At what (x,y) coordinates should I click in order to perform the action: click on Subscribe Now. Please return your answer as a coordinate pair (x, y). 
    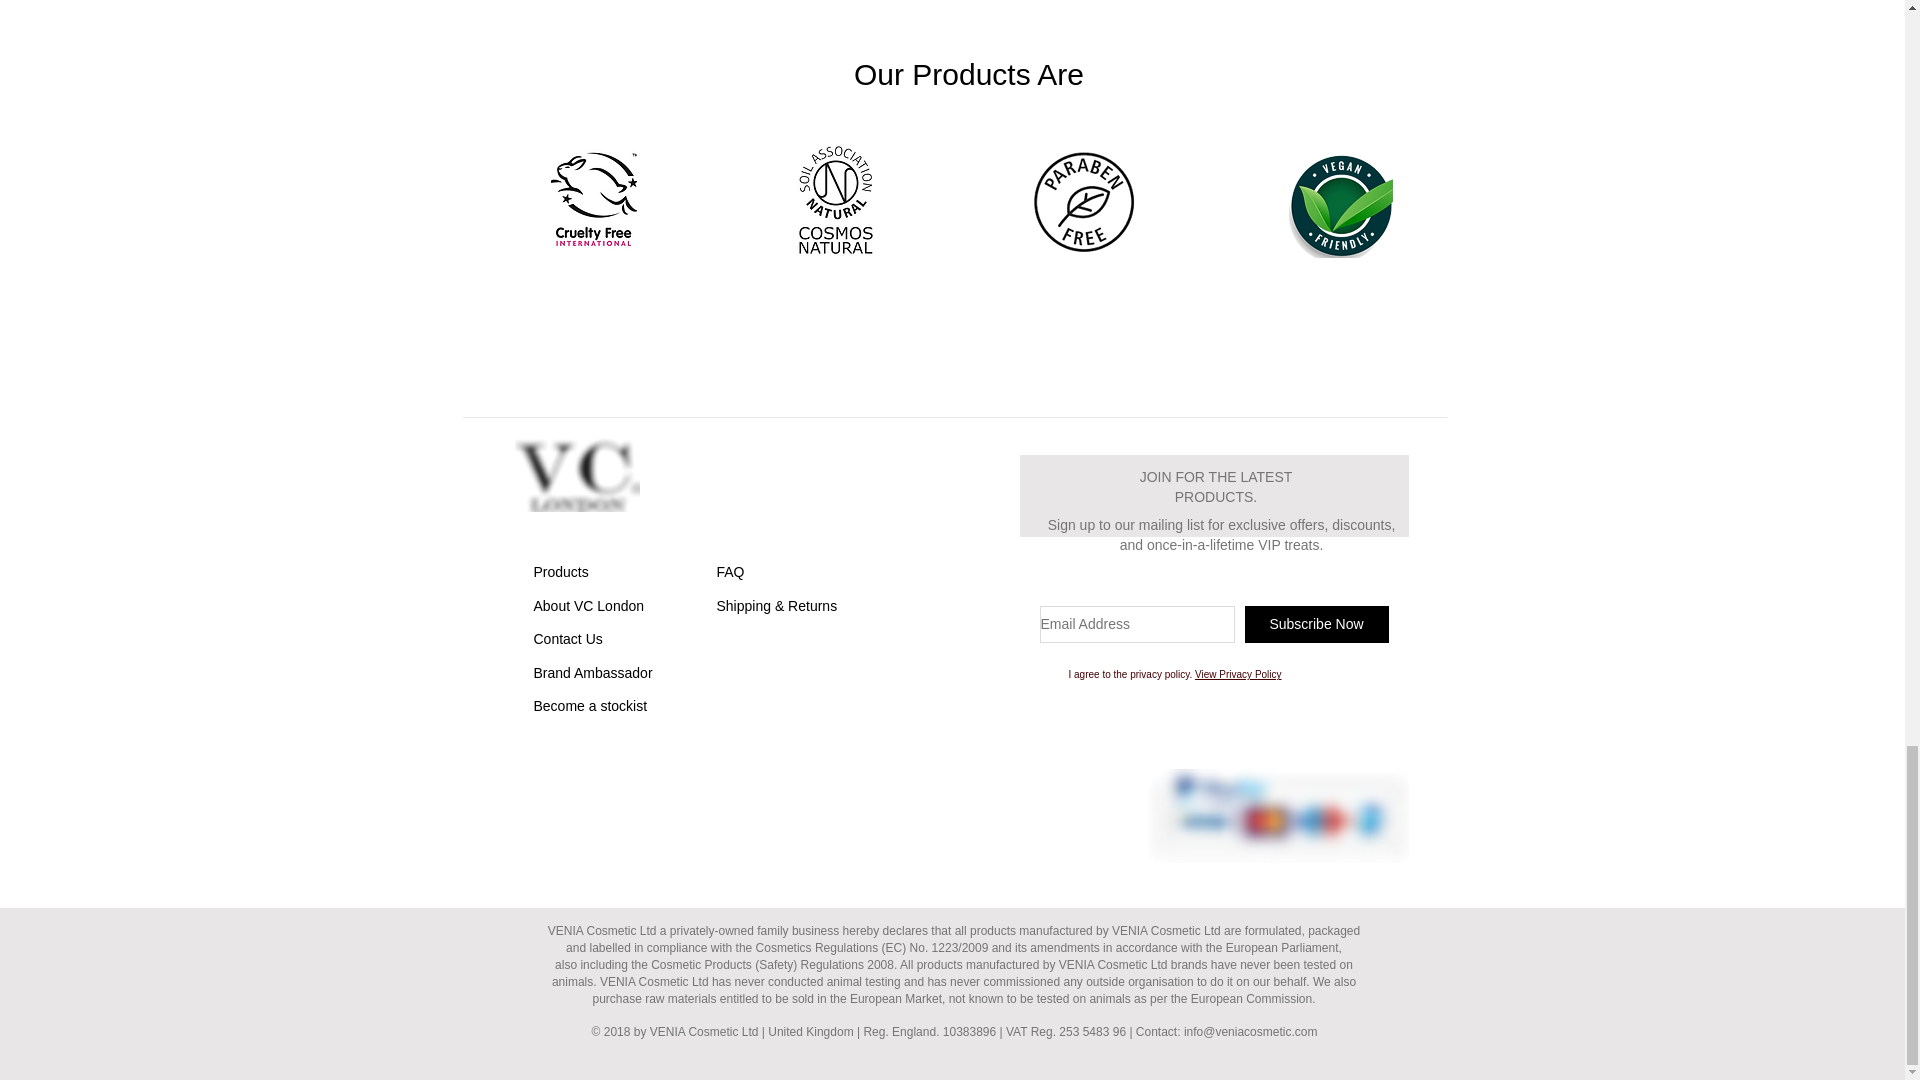
    Looking at the image, I should click on (1316, 624).